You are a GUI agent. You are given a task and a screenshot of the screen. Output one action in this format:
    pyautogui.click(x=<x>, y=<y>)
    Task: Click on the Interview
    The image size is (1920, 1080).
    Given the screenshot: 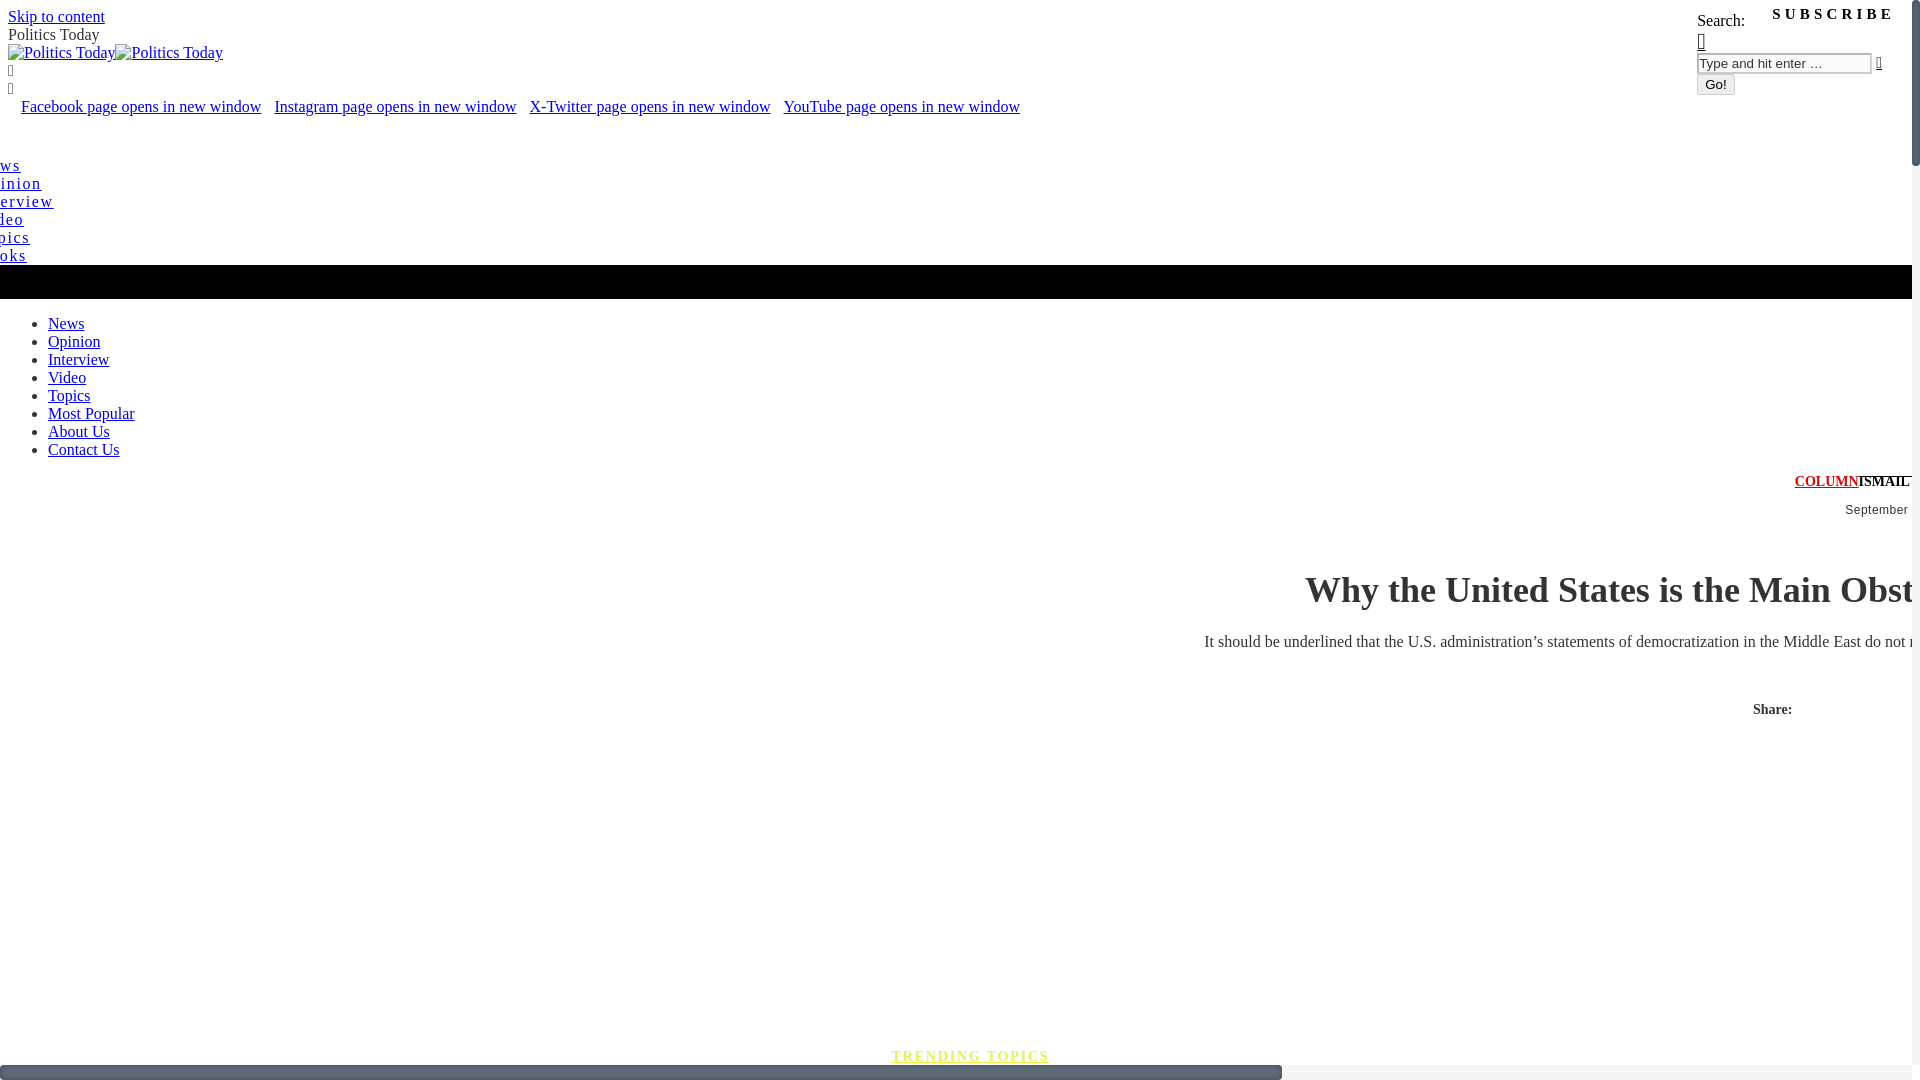 What is the action you would take?
    pyautogui.click(x=26, y=201)
    